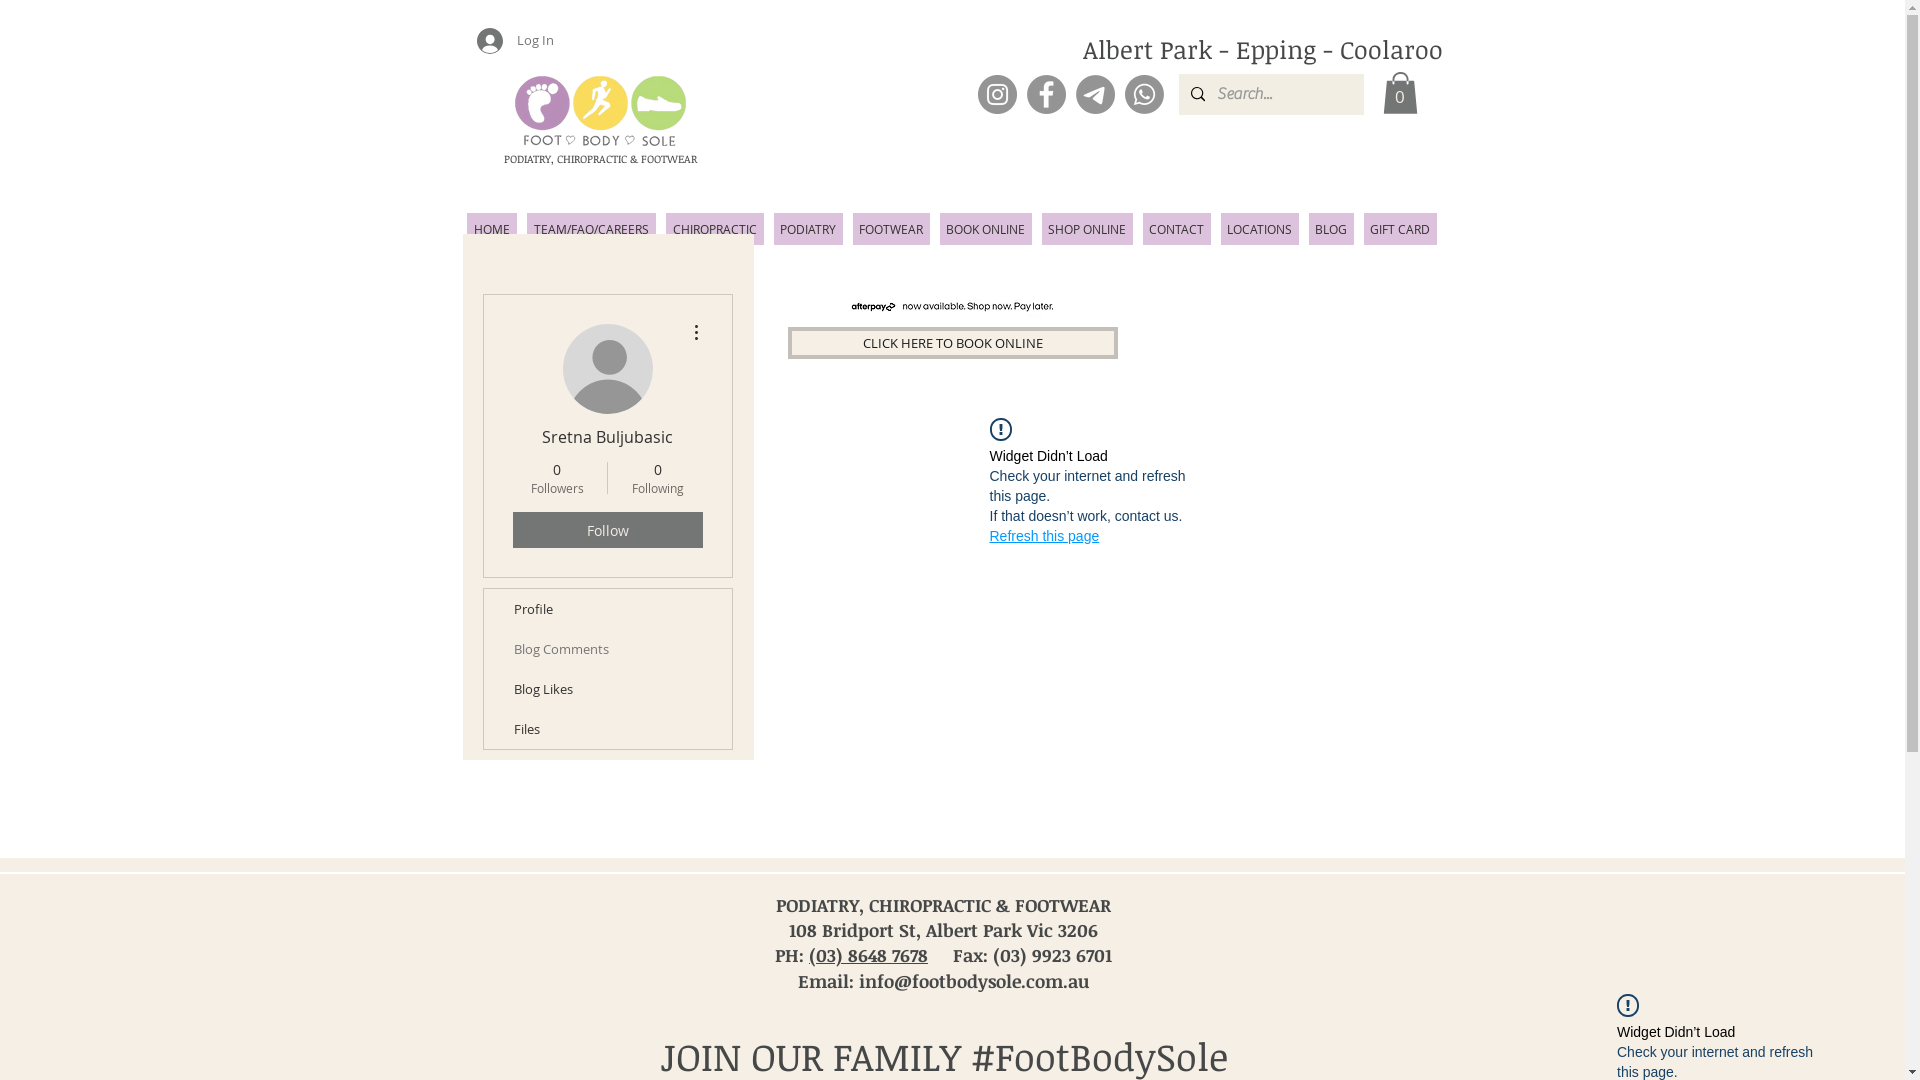 This screenshot has height=1080, width=1920. Describe the element at coordinates (986, 229) in the screenshot. I see `BOOK ONLINE` at that location.